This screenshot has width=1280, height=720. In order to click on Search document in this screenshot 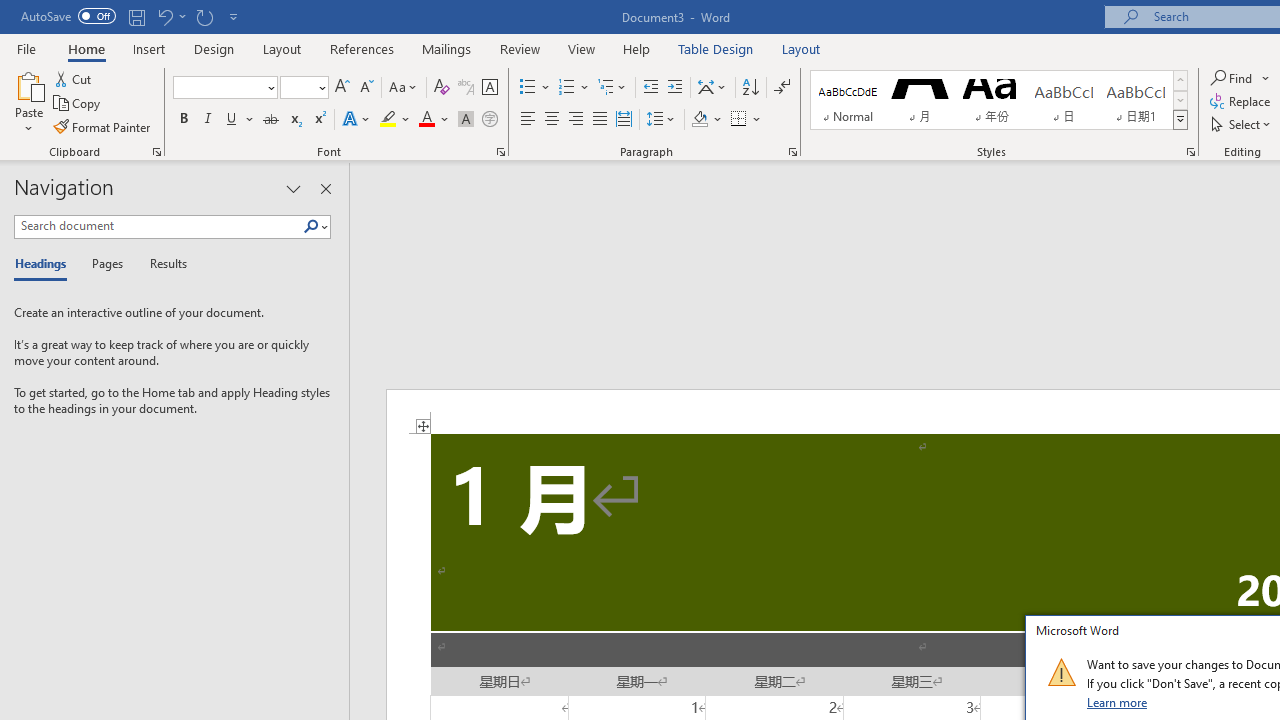, I will do `click(158, 226)`.